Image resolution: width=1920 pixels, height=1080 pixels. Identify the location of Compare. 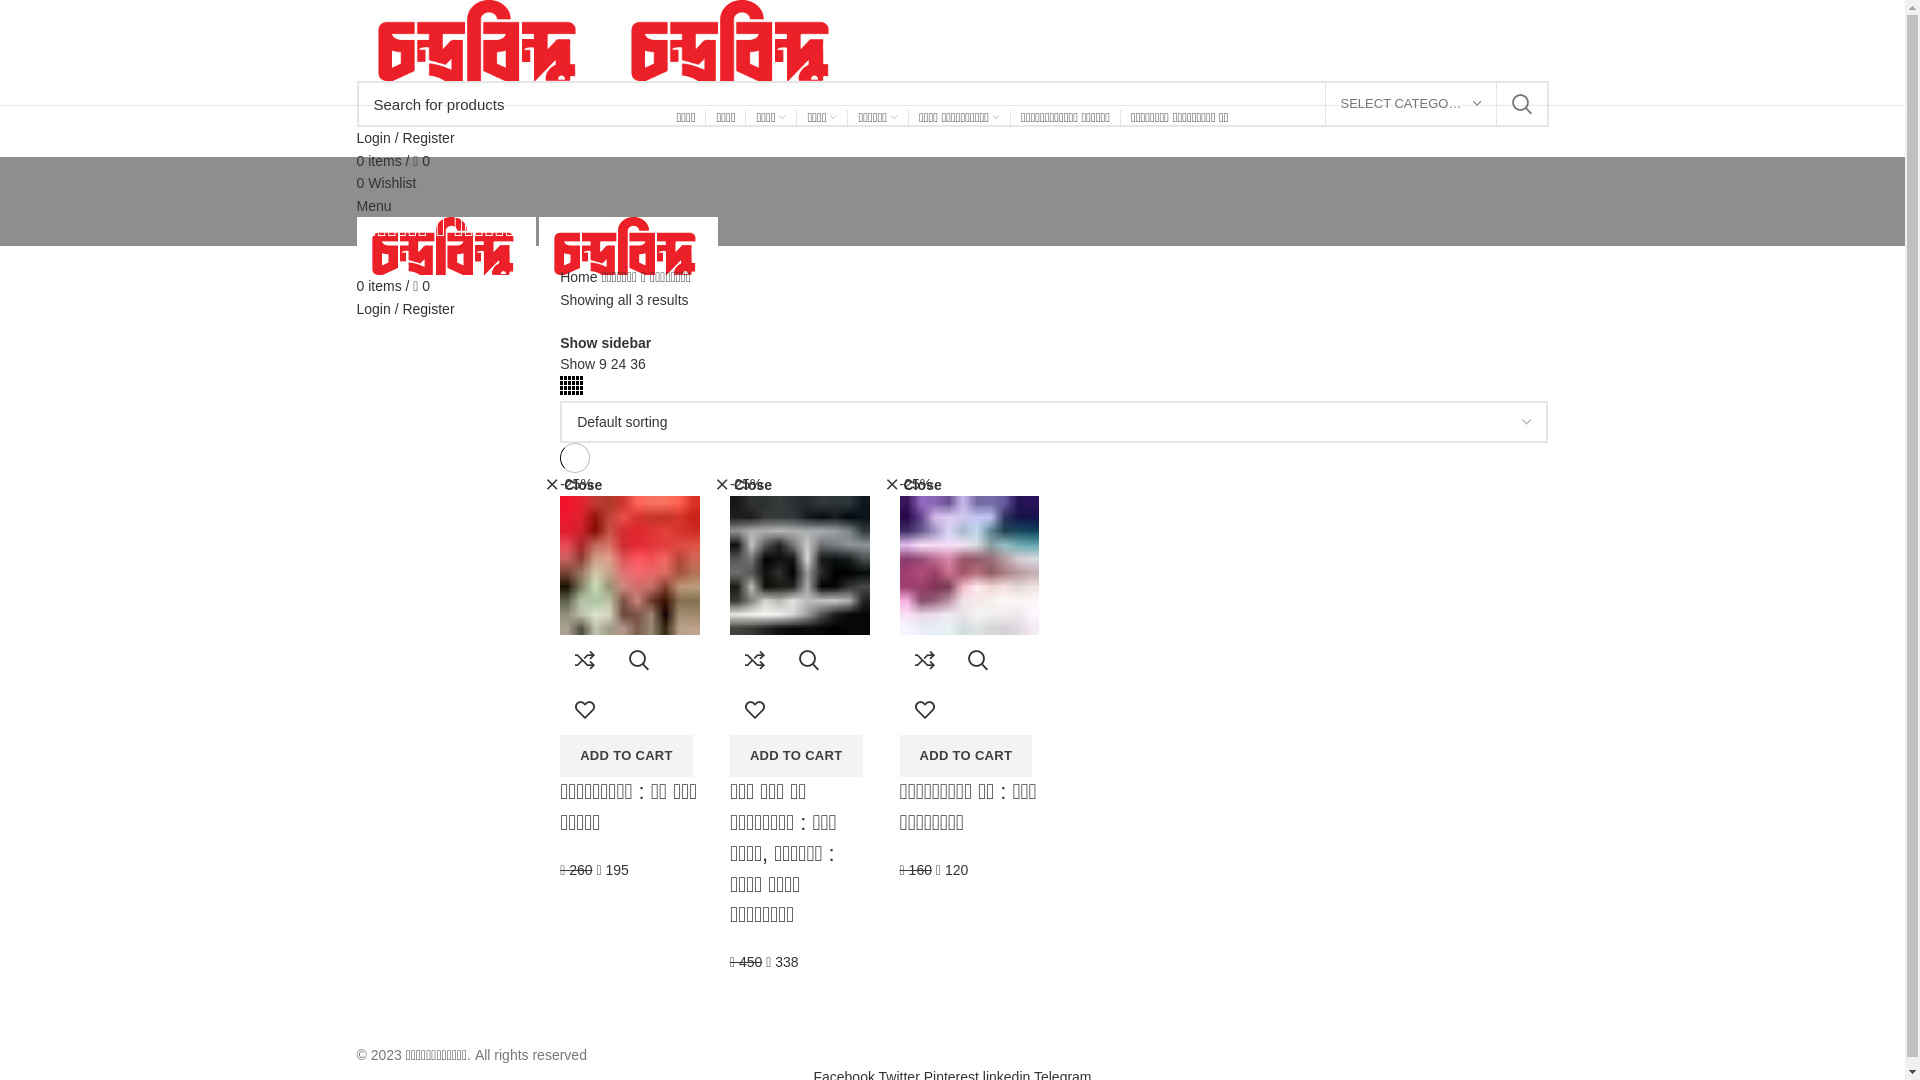
(755, 660).